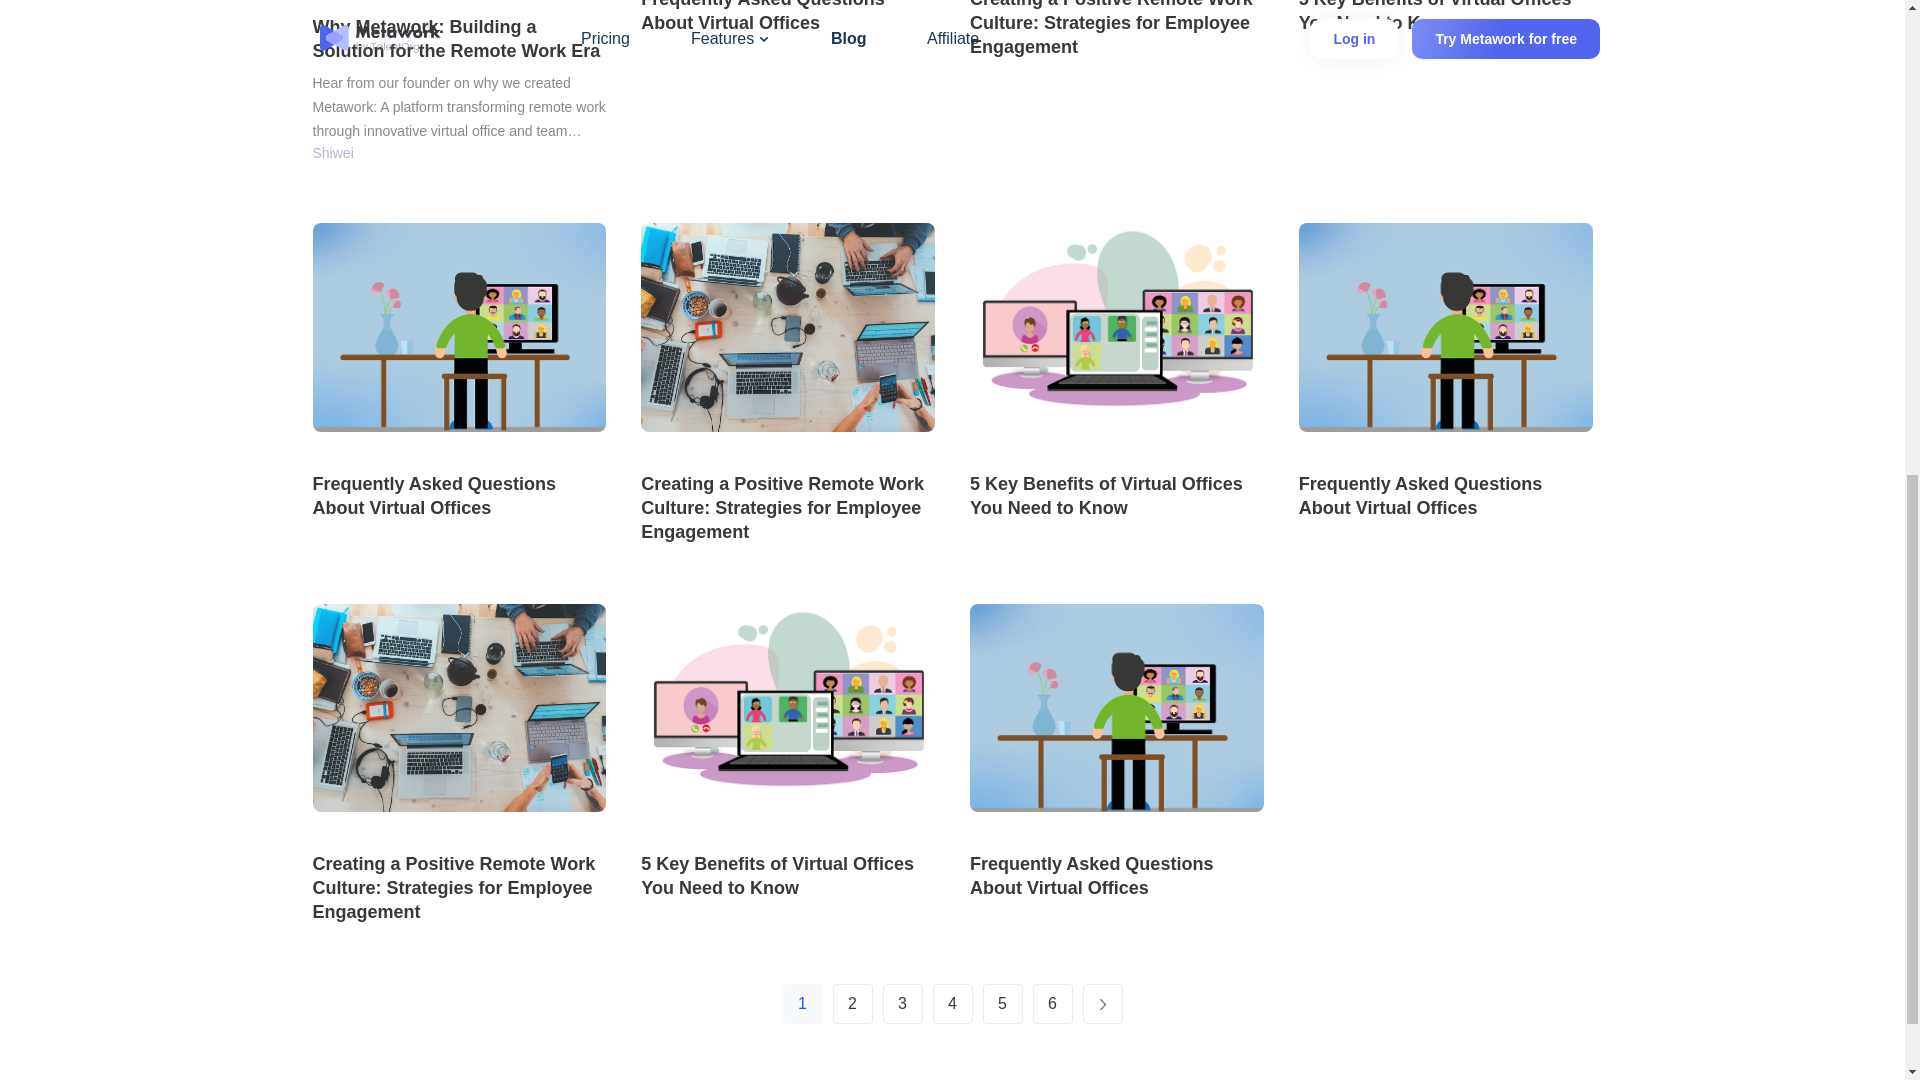  Describe the element at coordinates (788, 17) in the screenshot. I see `Frequently Asked Questions About Virtual Offices` at that location.